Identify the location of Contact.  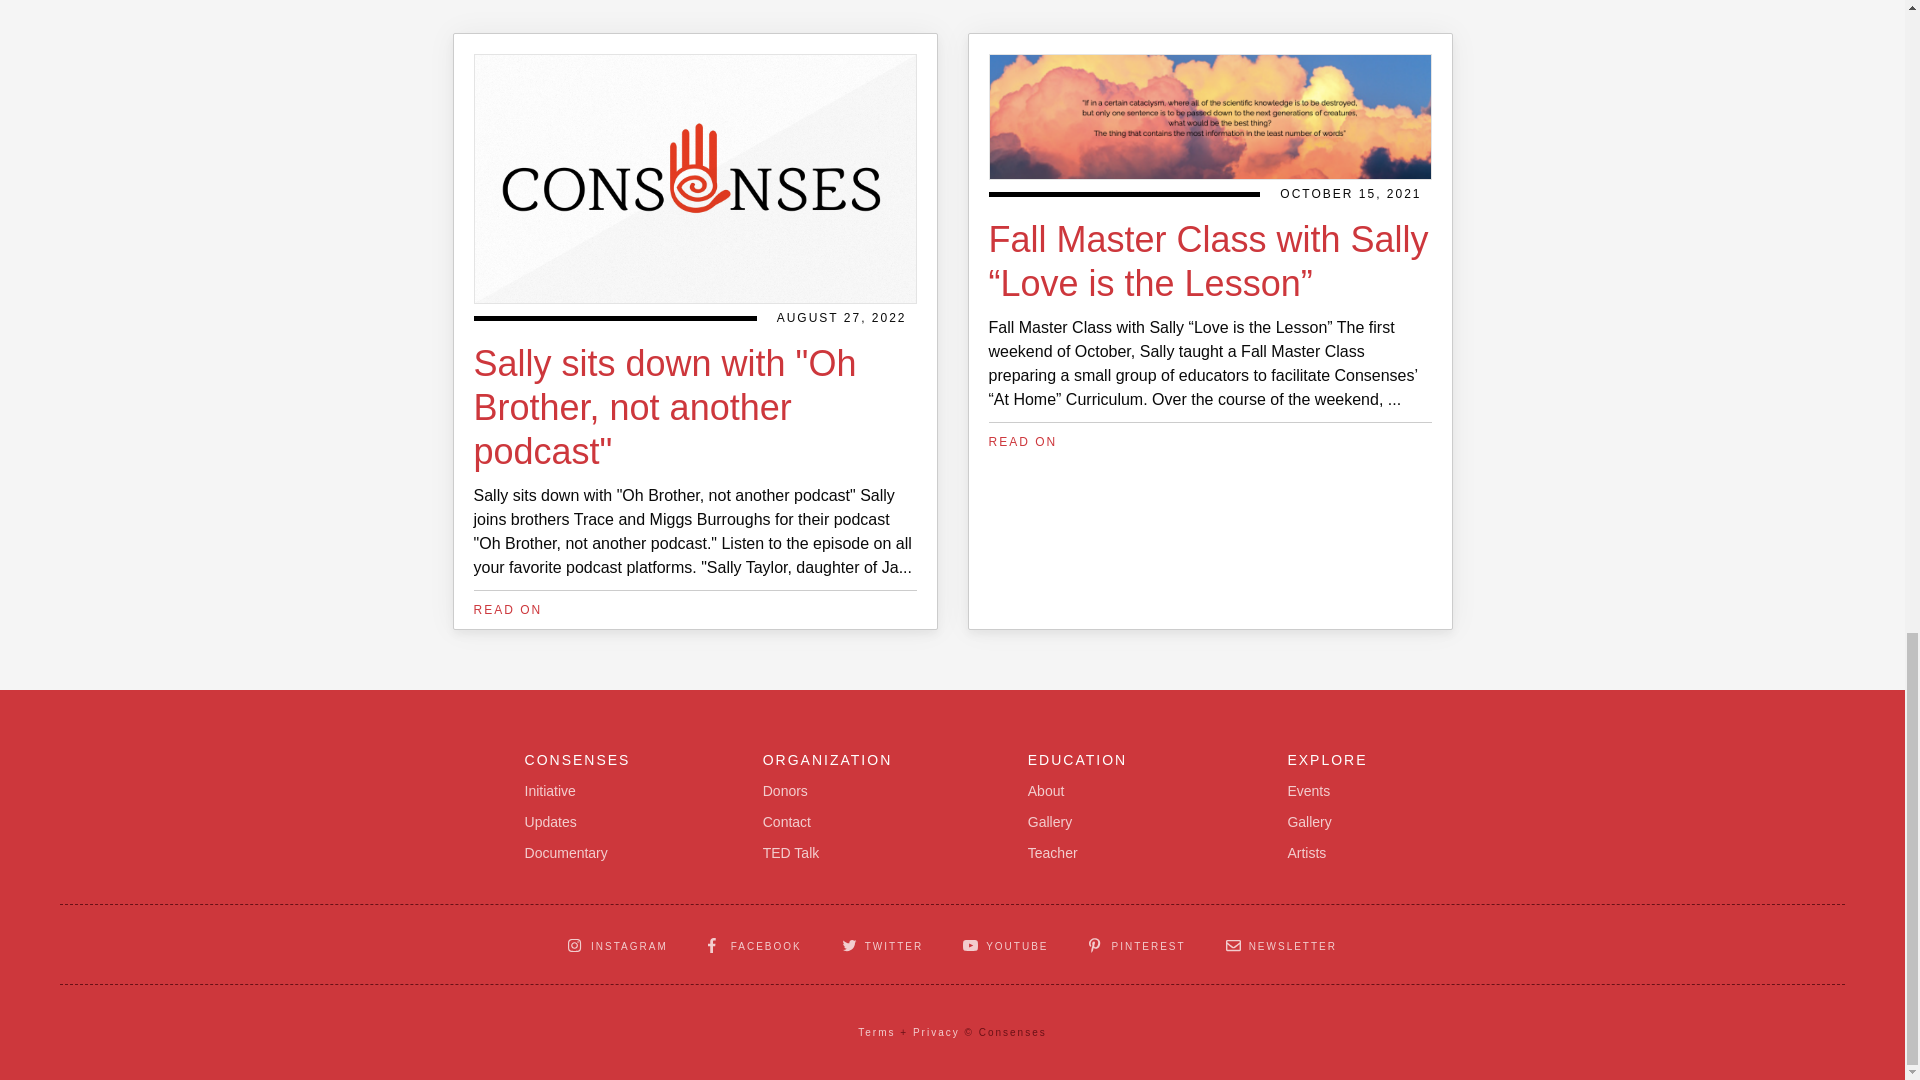
(786, 822).